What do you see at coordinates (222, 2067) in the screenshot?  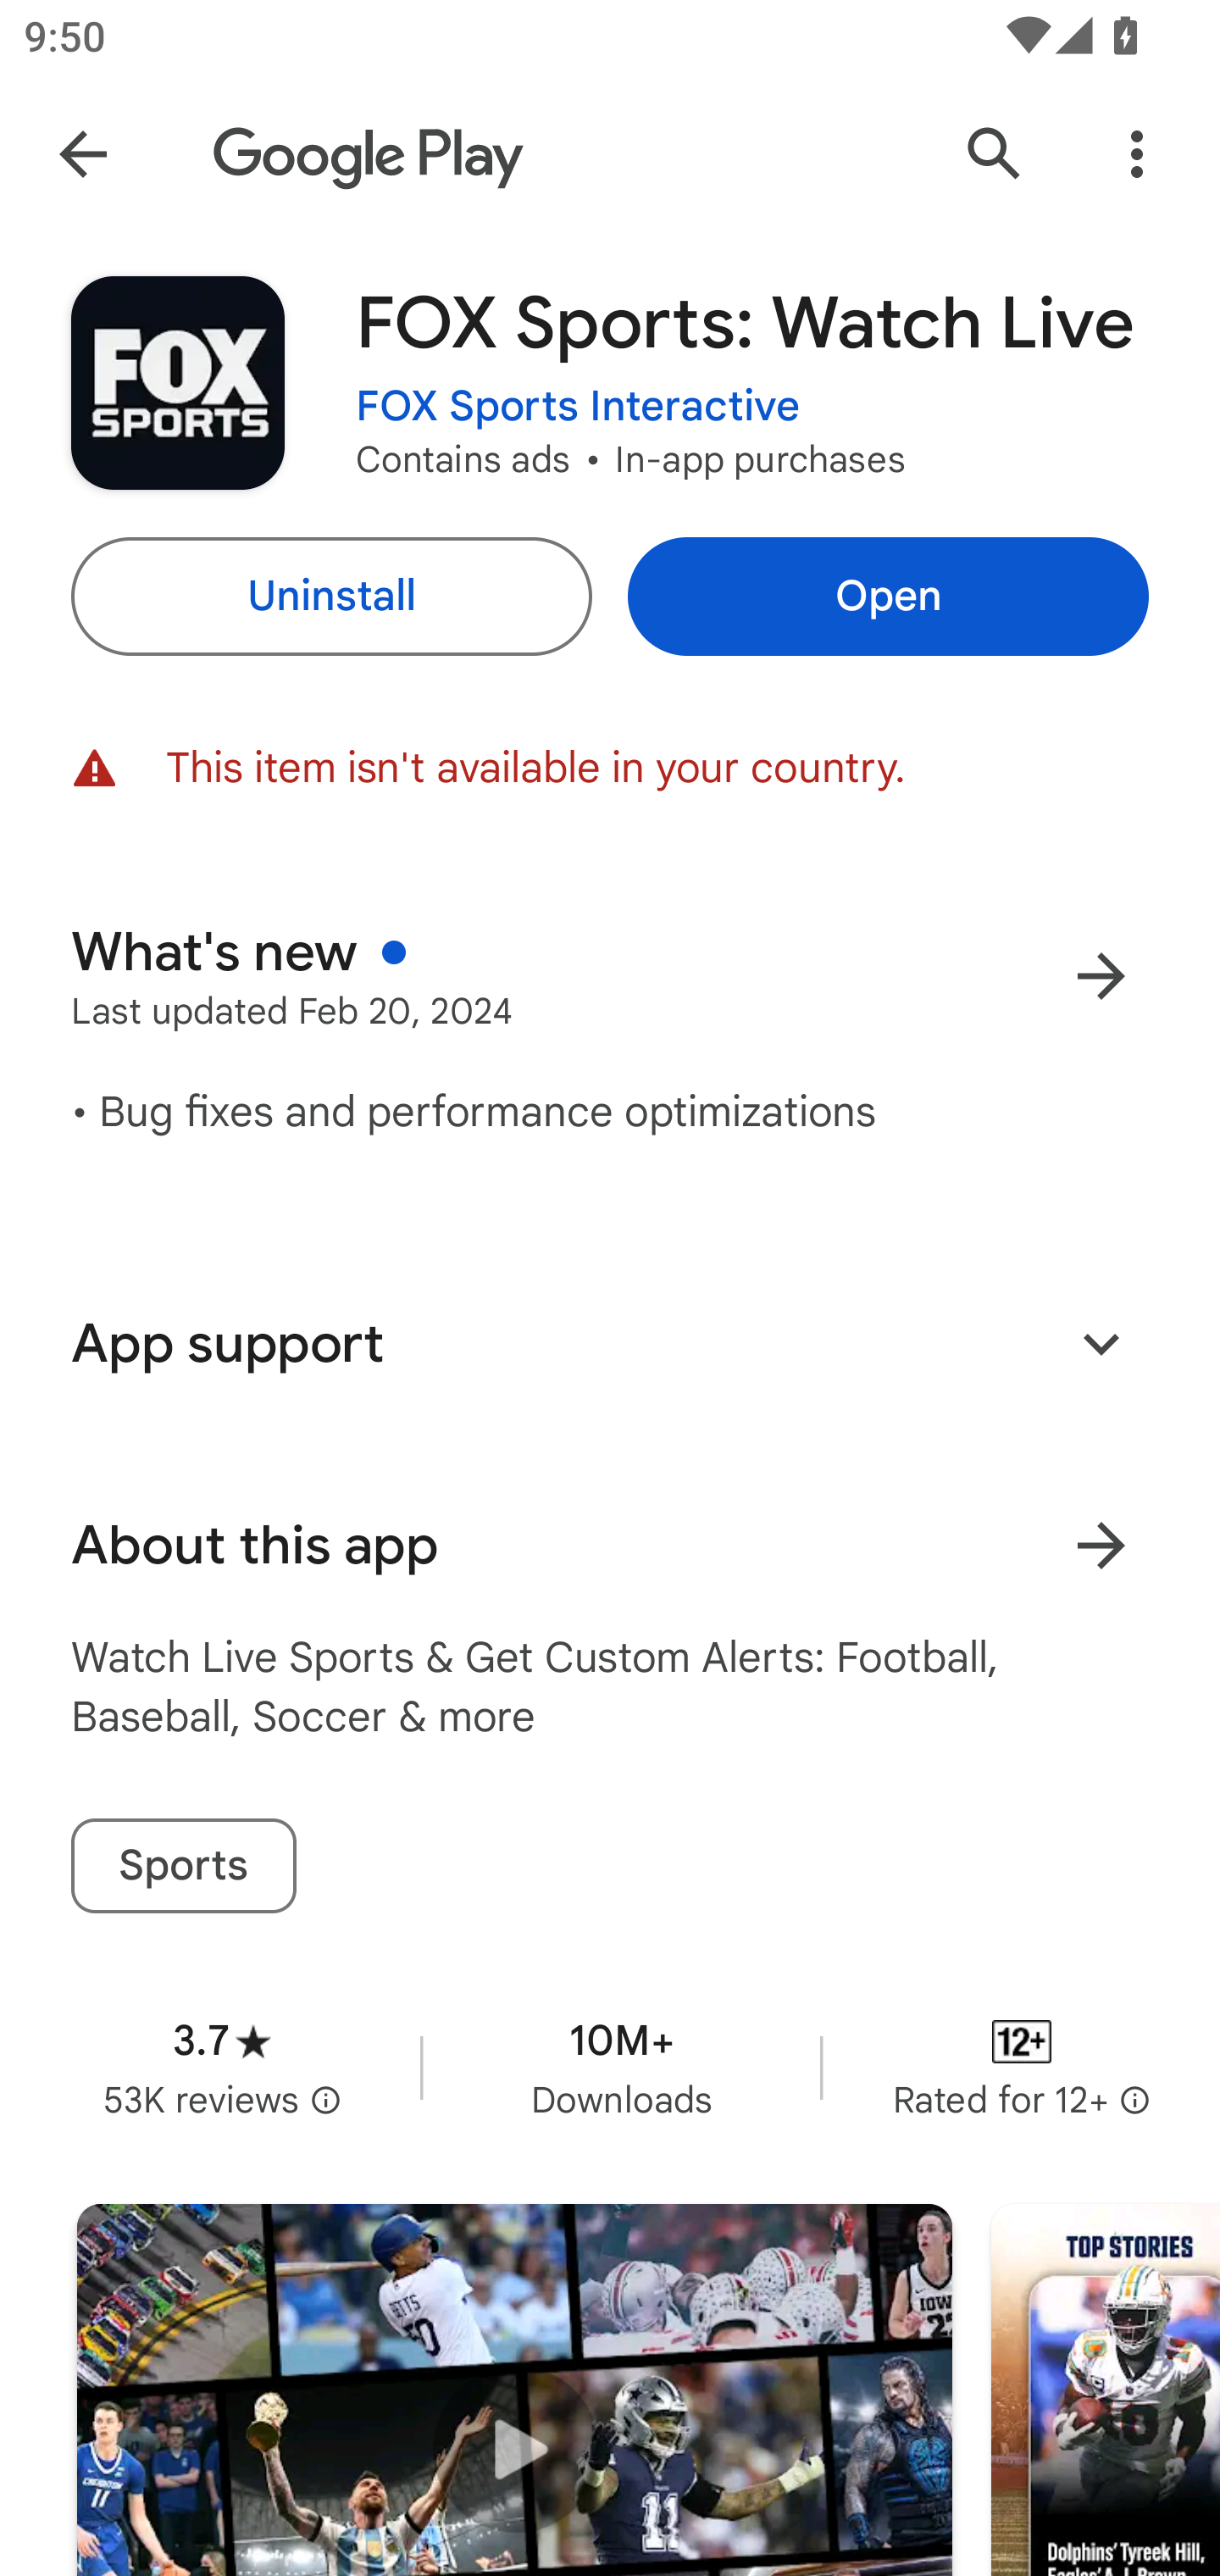 I see `Average rating 3.7 stars in 53 thousand reviews` at bounding box center [222, 2067].